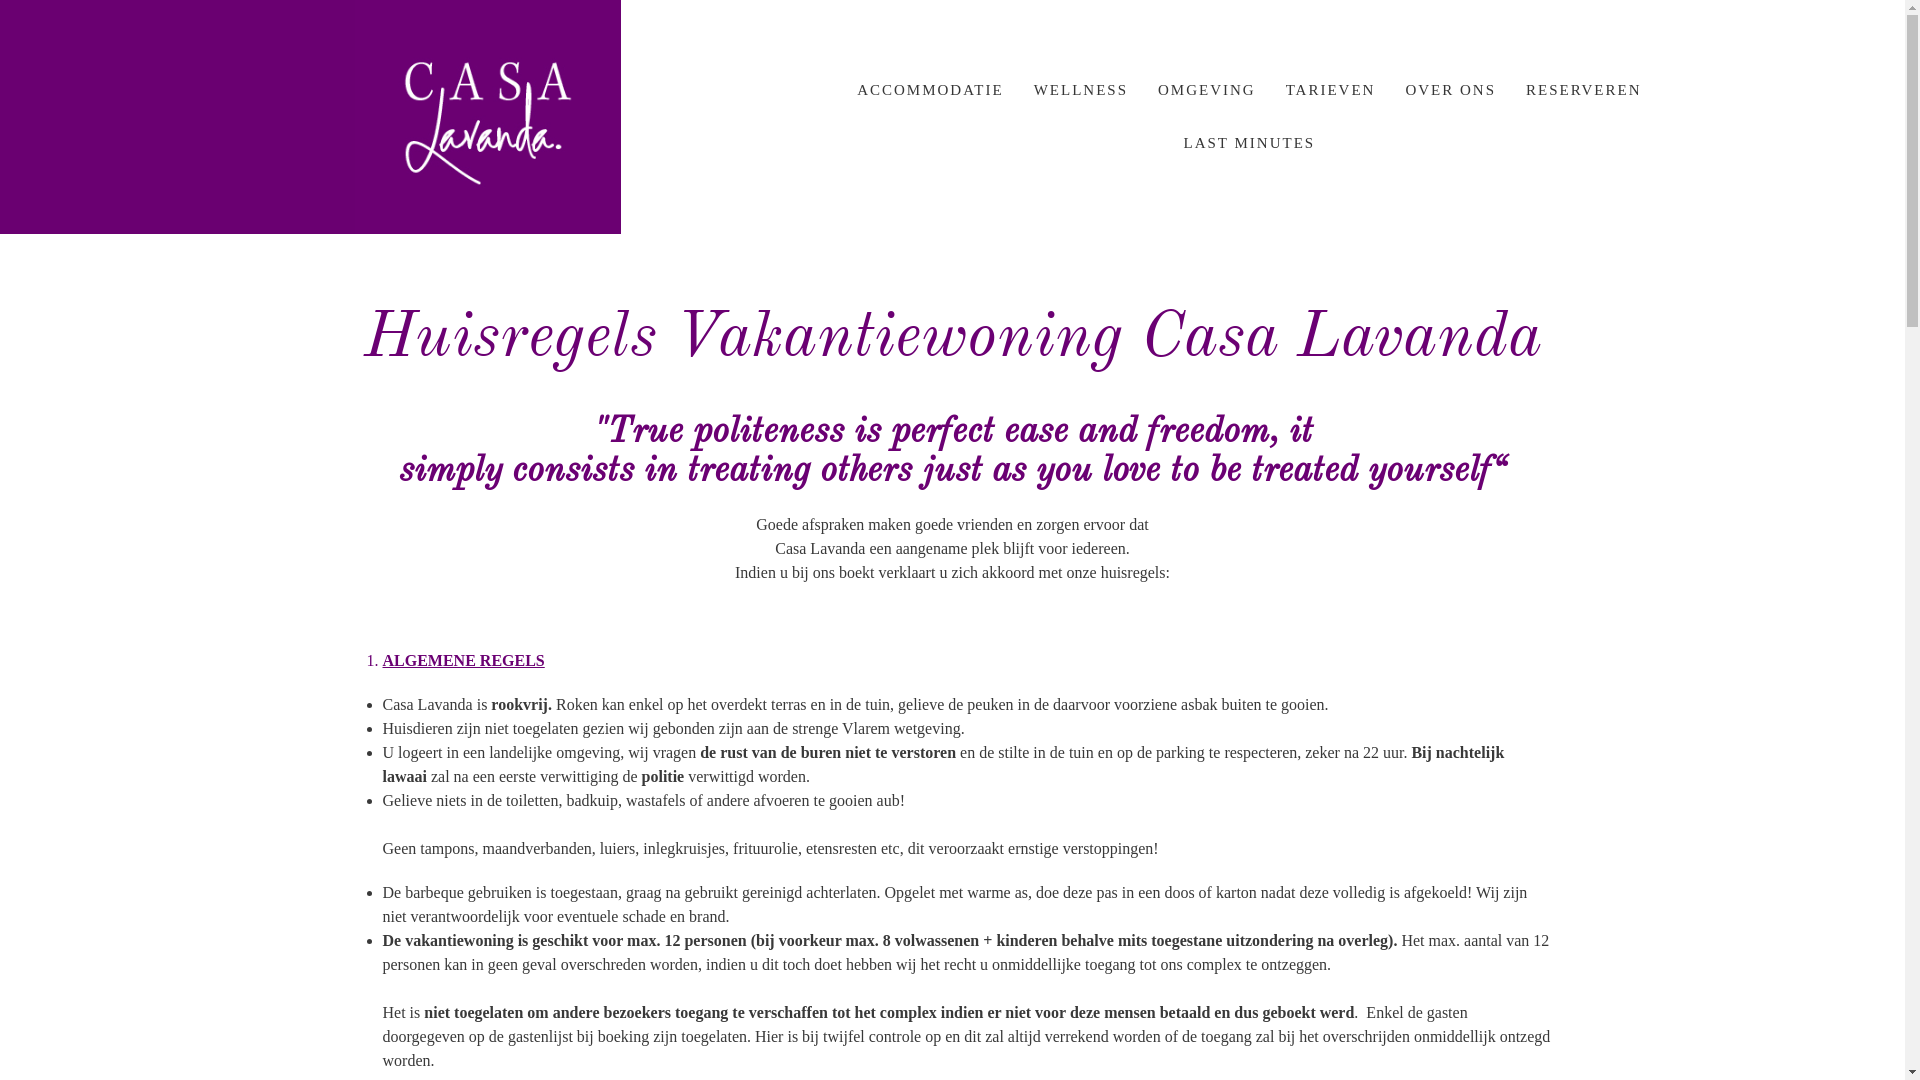 This screenshot has width=1920, height=1080. What do you see at coordinates (930, 90) in the screenshot?
I see `ACCOMMODATIE` at bounding box center [930, 90].